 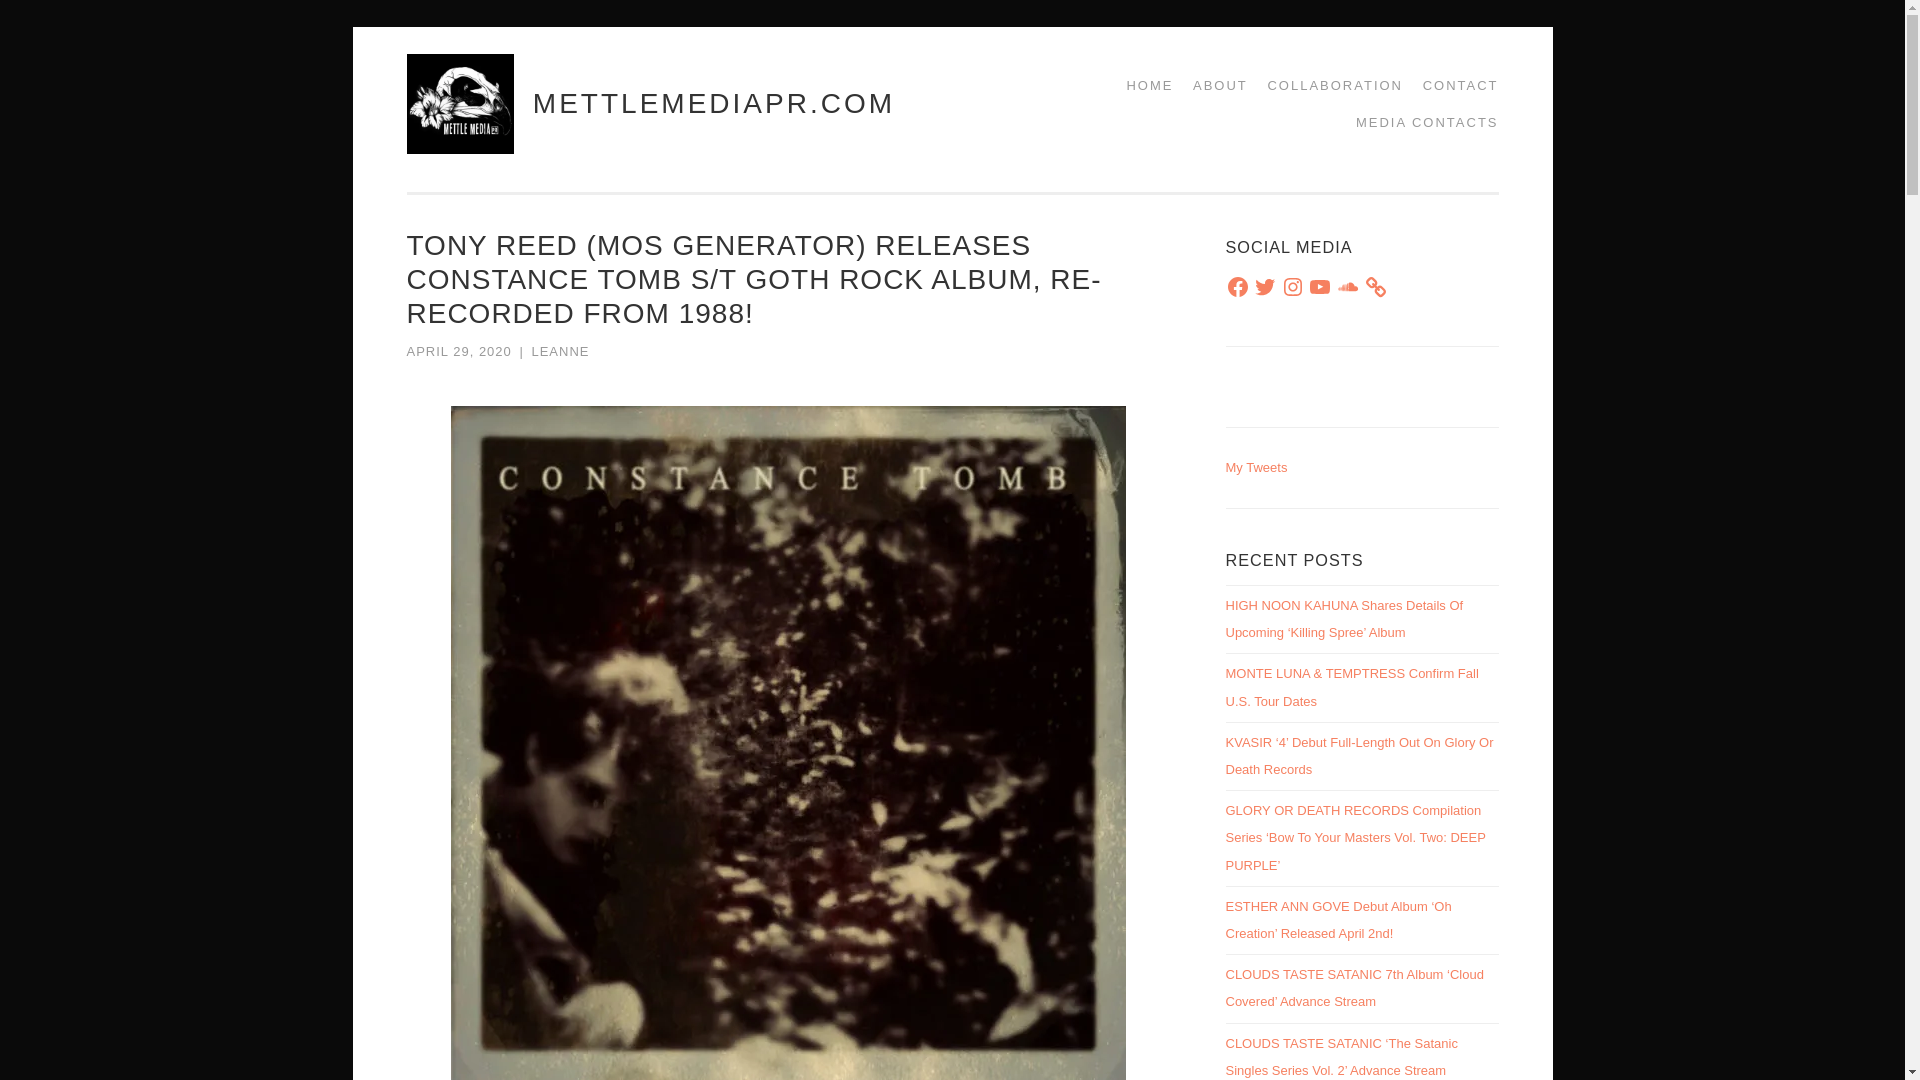 What do you see at coordinates (1328, 84) in the screenshot?
I see `COLLABORATION` at bounding box center [1328, 84].